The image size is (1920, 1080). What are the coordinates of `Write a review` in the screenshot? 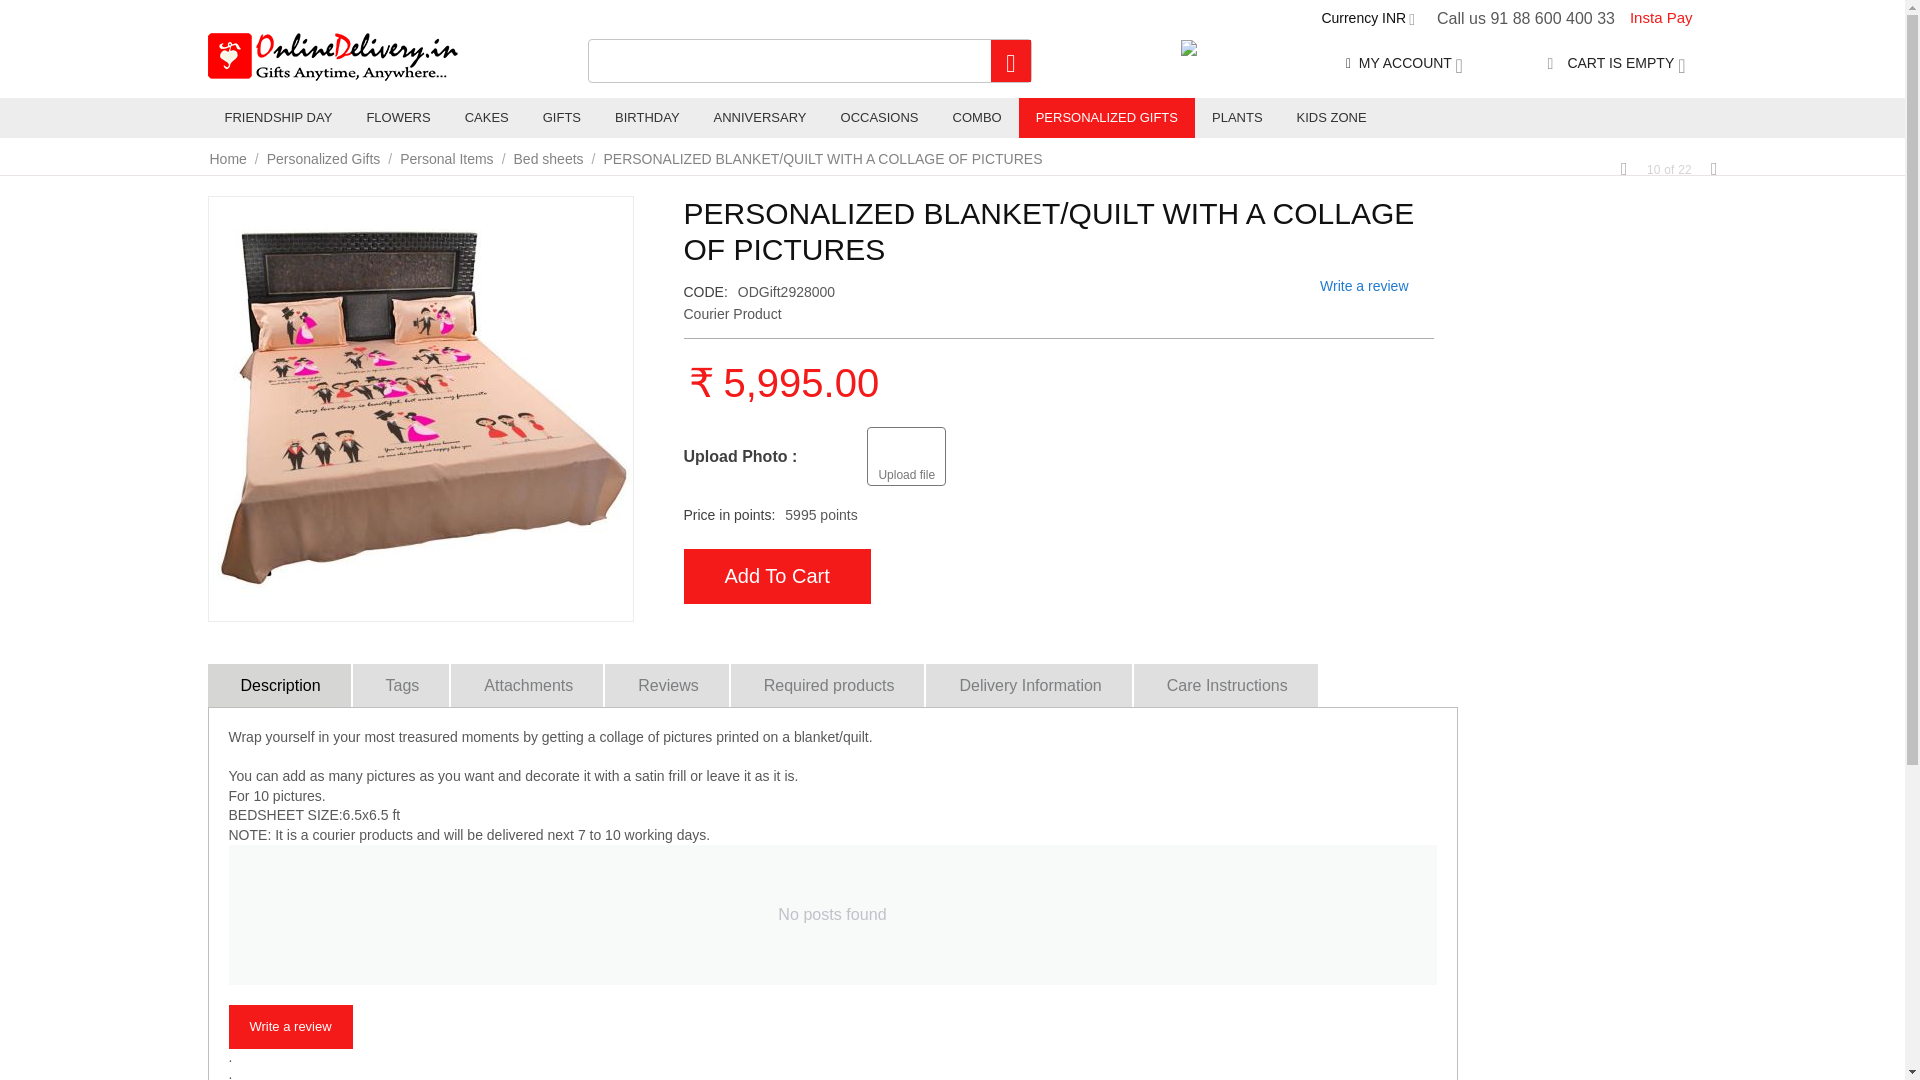 It's located at (290, 1027).